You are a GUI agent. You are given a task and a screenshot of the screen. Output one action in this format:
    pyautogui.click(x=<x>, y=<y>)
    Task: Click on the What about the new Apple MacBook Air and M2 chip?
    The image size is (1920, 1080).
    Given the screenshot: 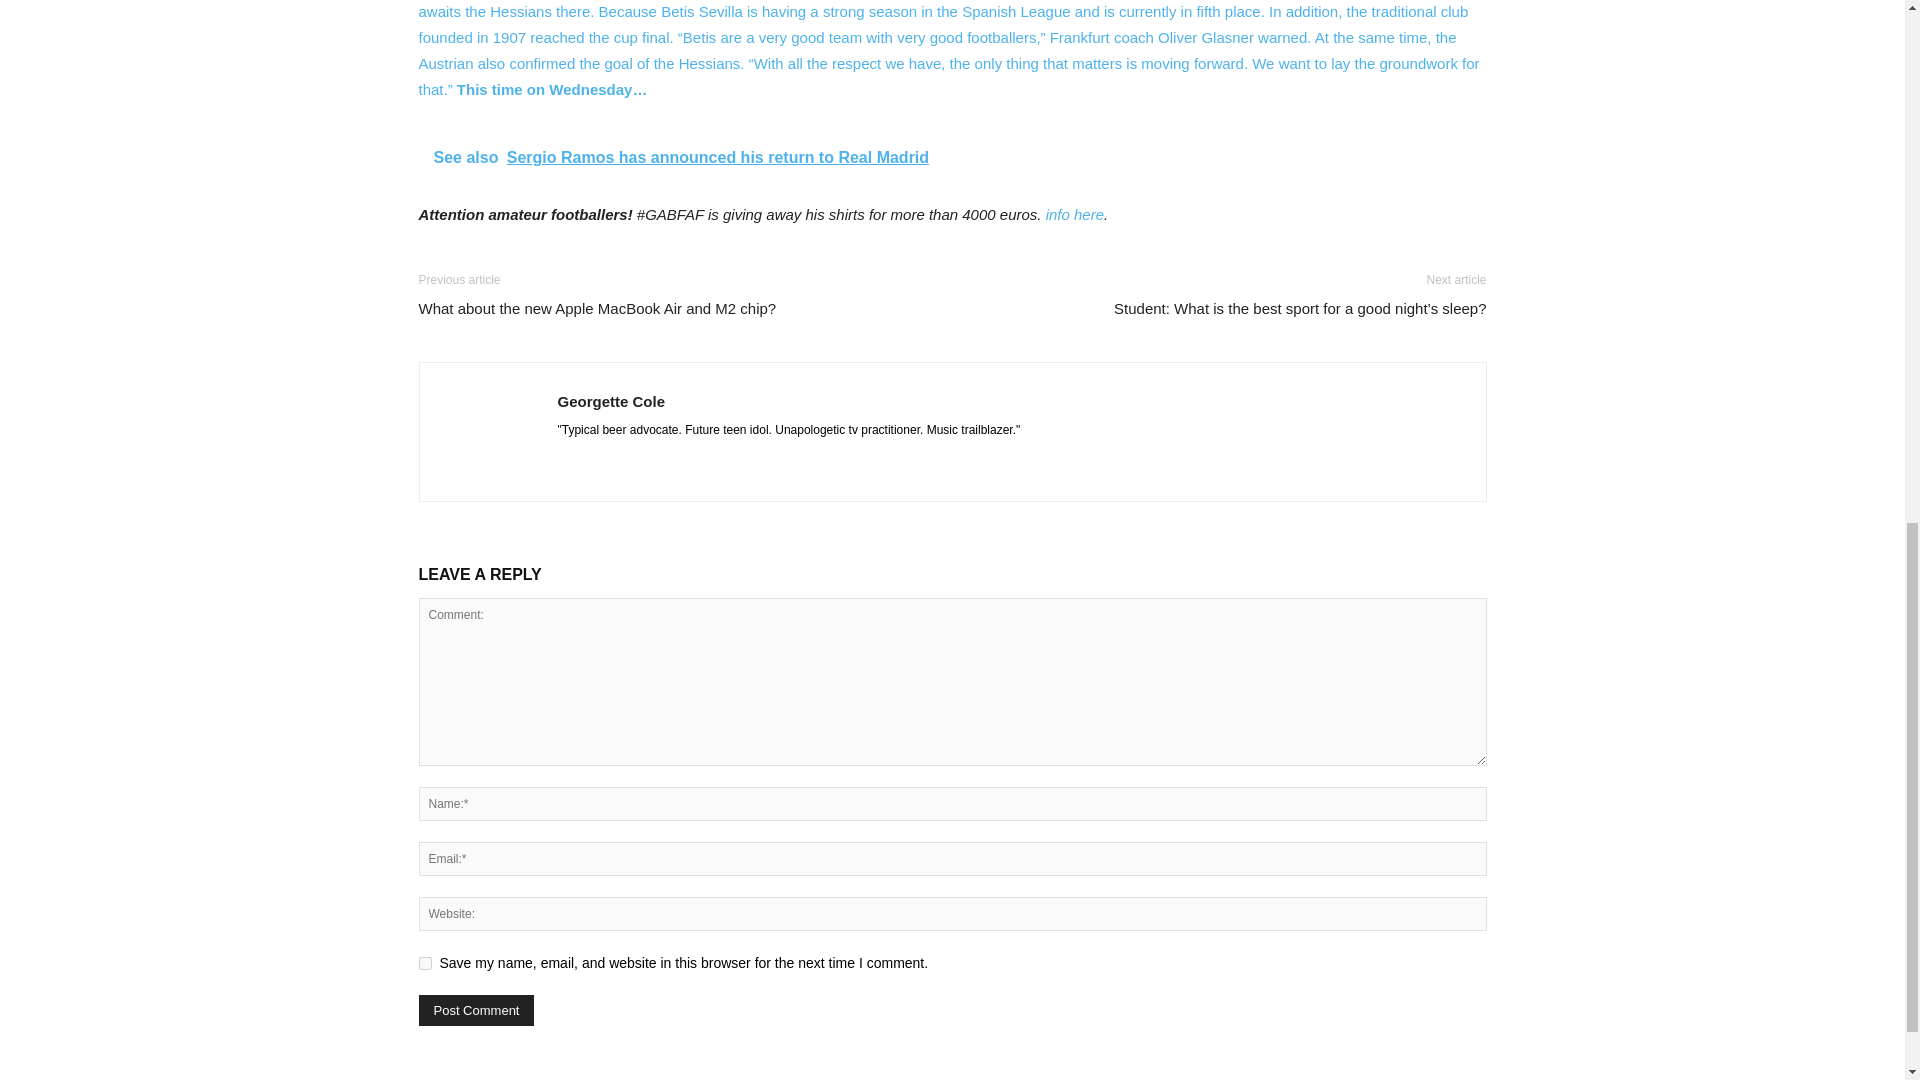 What is the action you would take?
    pyautogui.click(x=596, y=308)
    